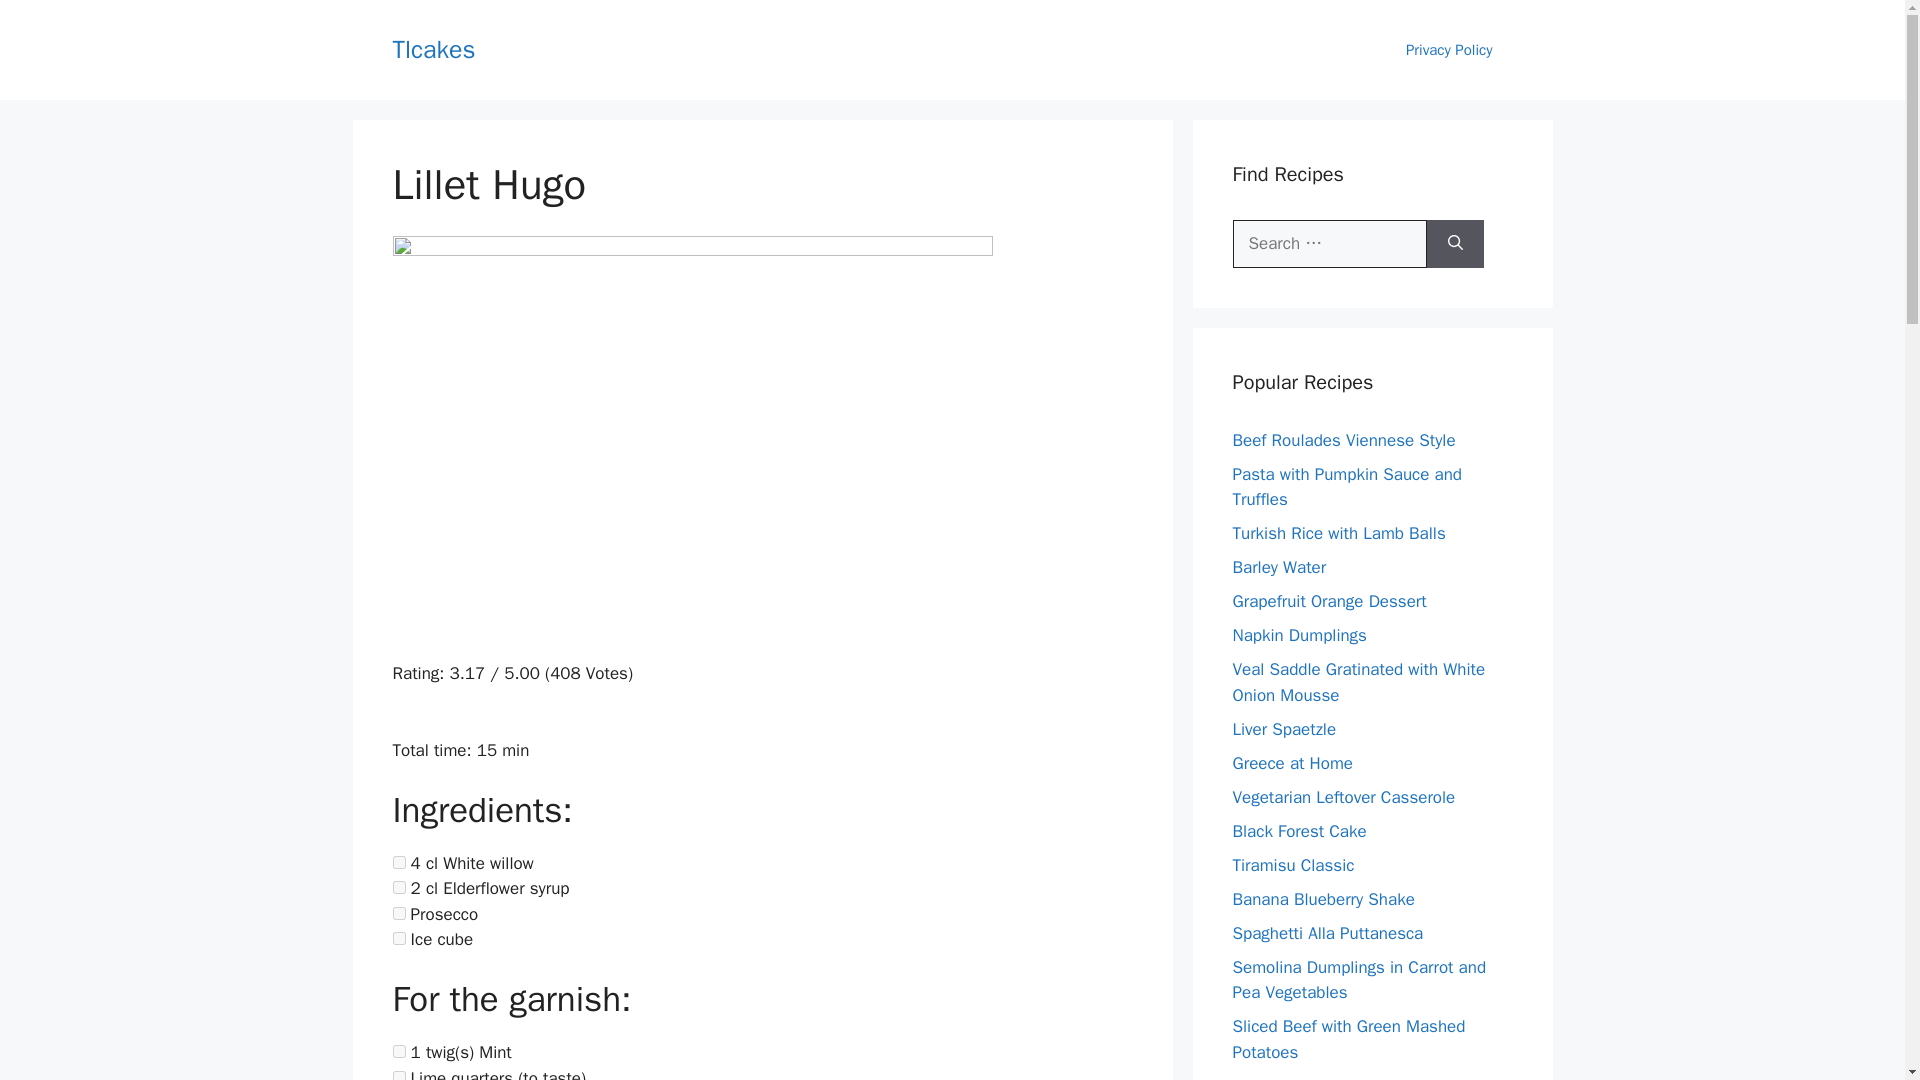 This screenshot has height=1080, width=1920. I want to click on Turkish Rice with Lamb Balls, so click(1338, 533).